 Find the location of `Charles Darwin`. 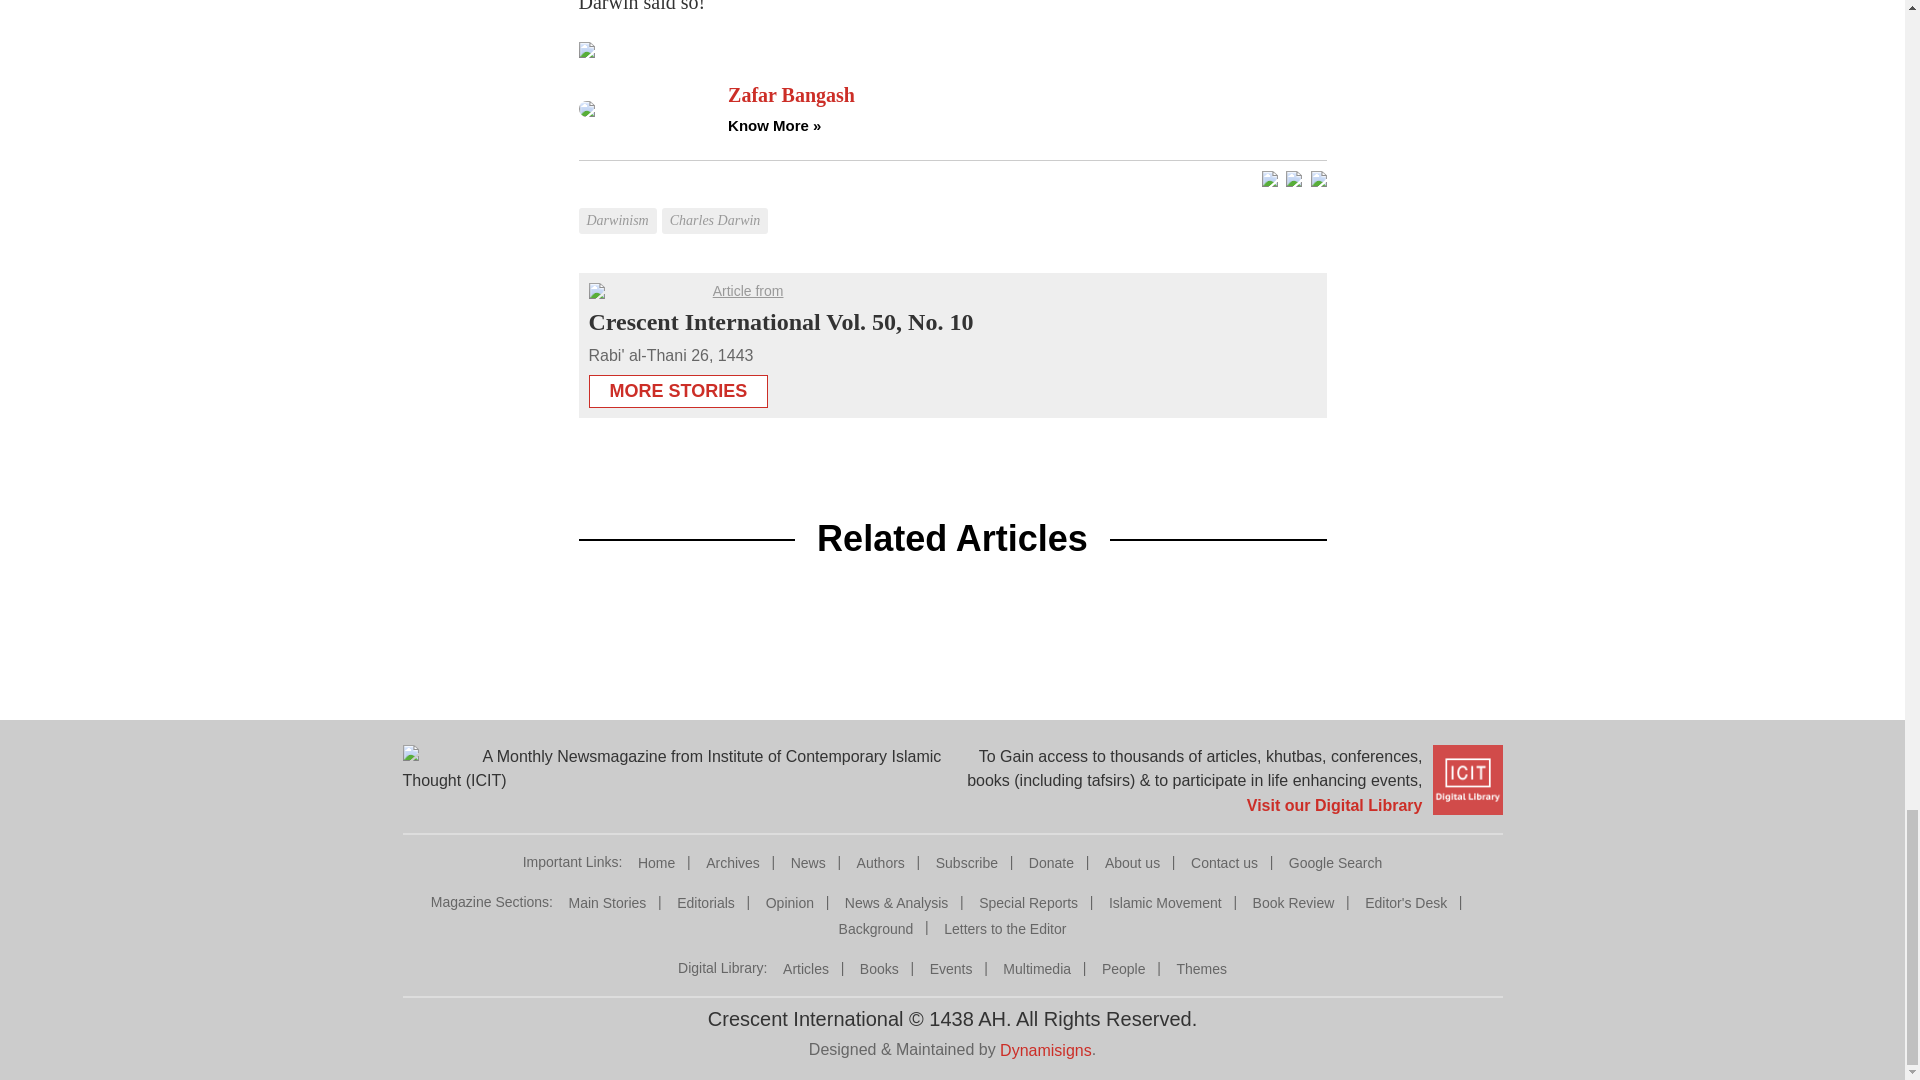

Charles Darwin is located at coordinates (718, 206).